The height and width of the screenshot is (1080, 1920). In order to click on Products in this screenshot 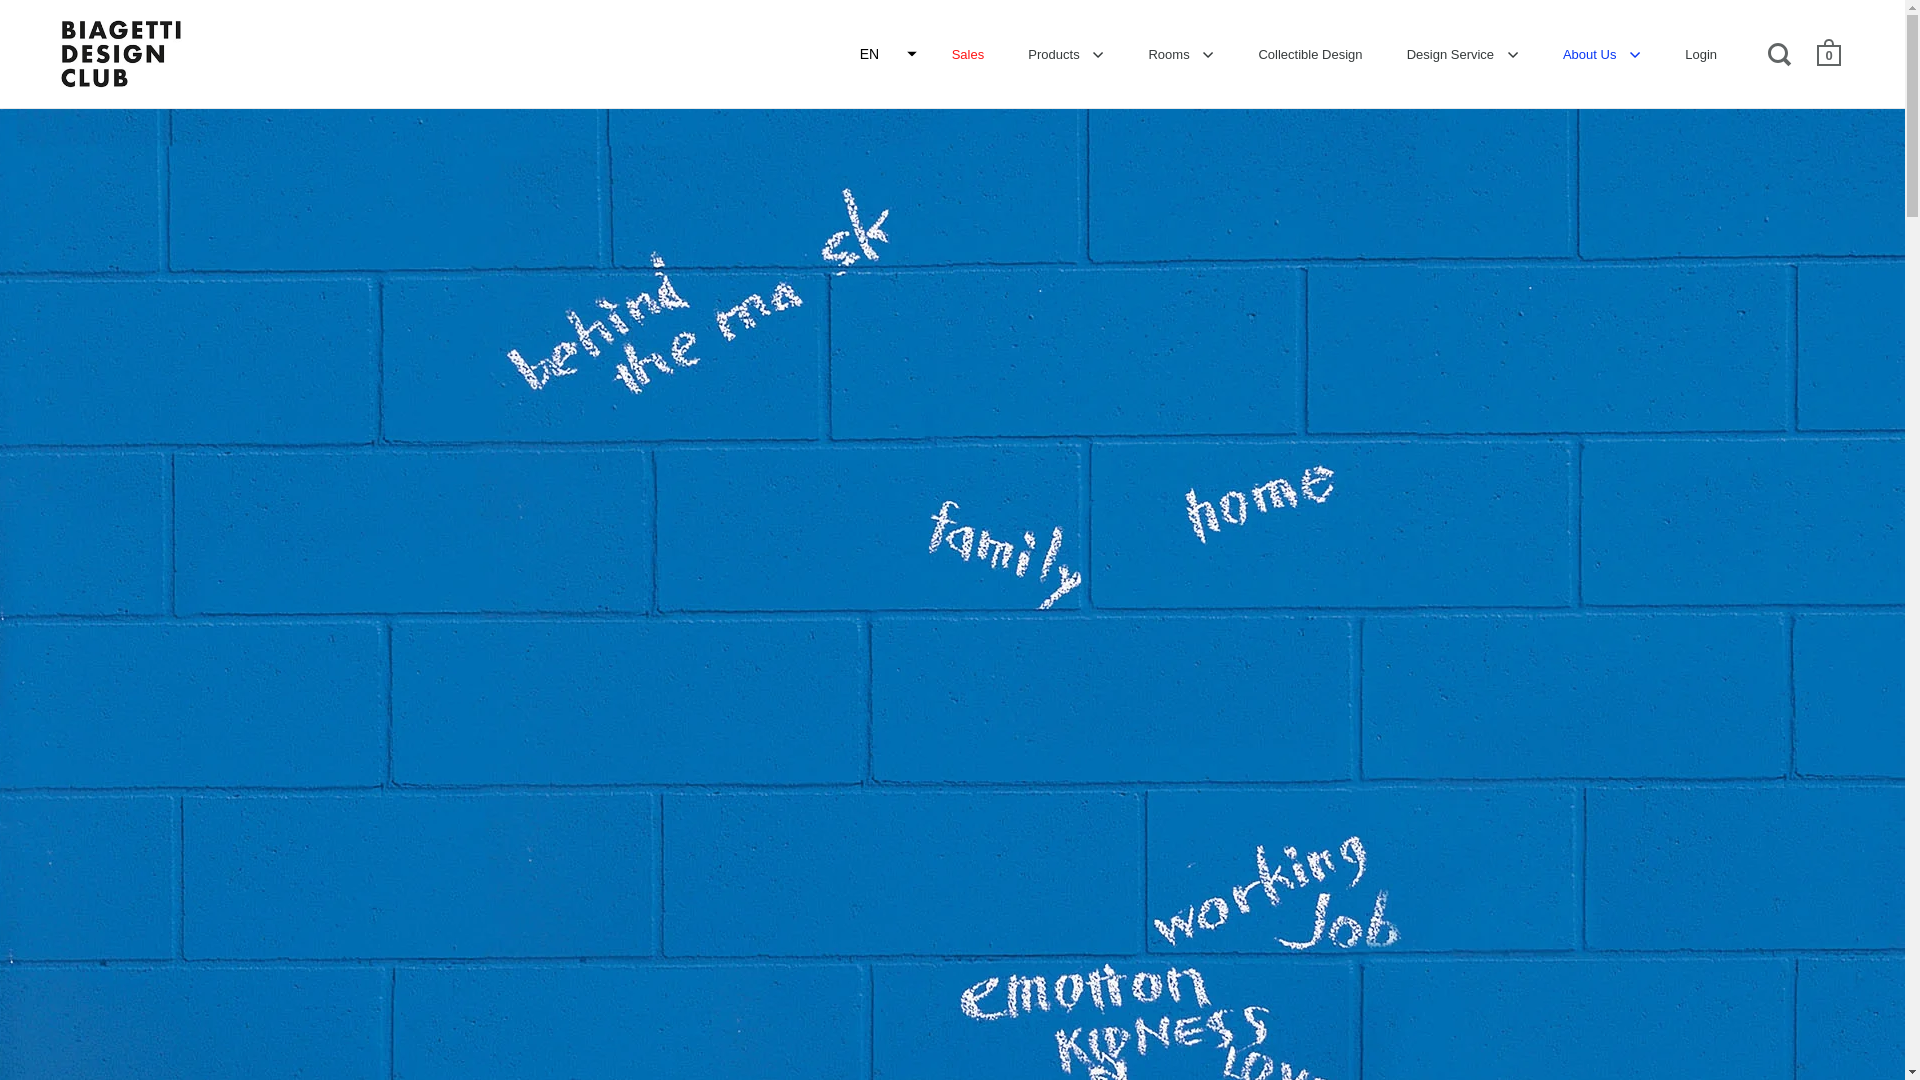, I will do `click(1066, 53)`.